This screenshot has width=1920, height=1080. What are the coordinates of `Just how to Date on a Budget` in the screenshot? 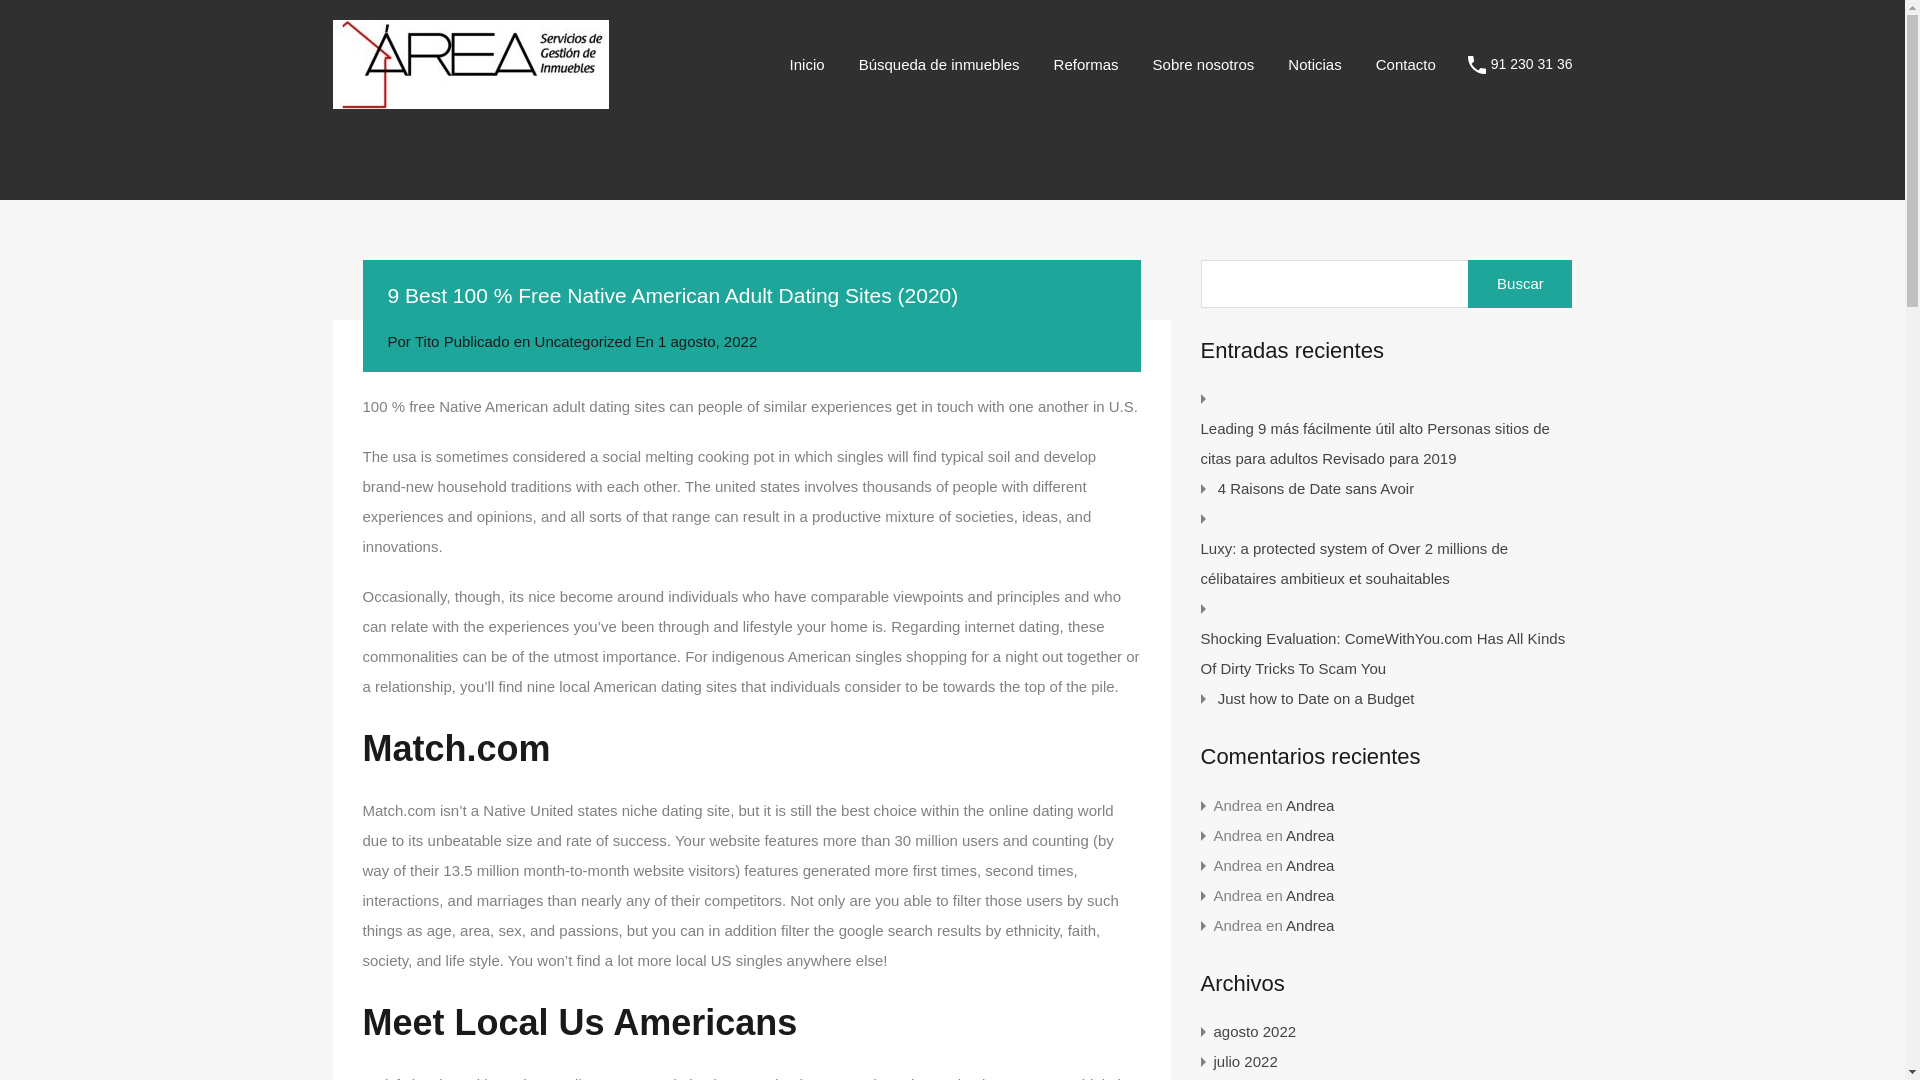 It's located at (1316, 698).